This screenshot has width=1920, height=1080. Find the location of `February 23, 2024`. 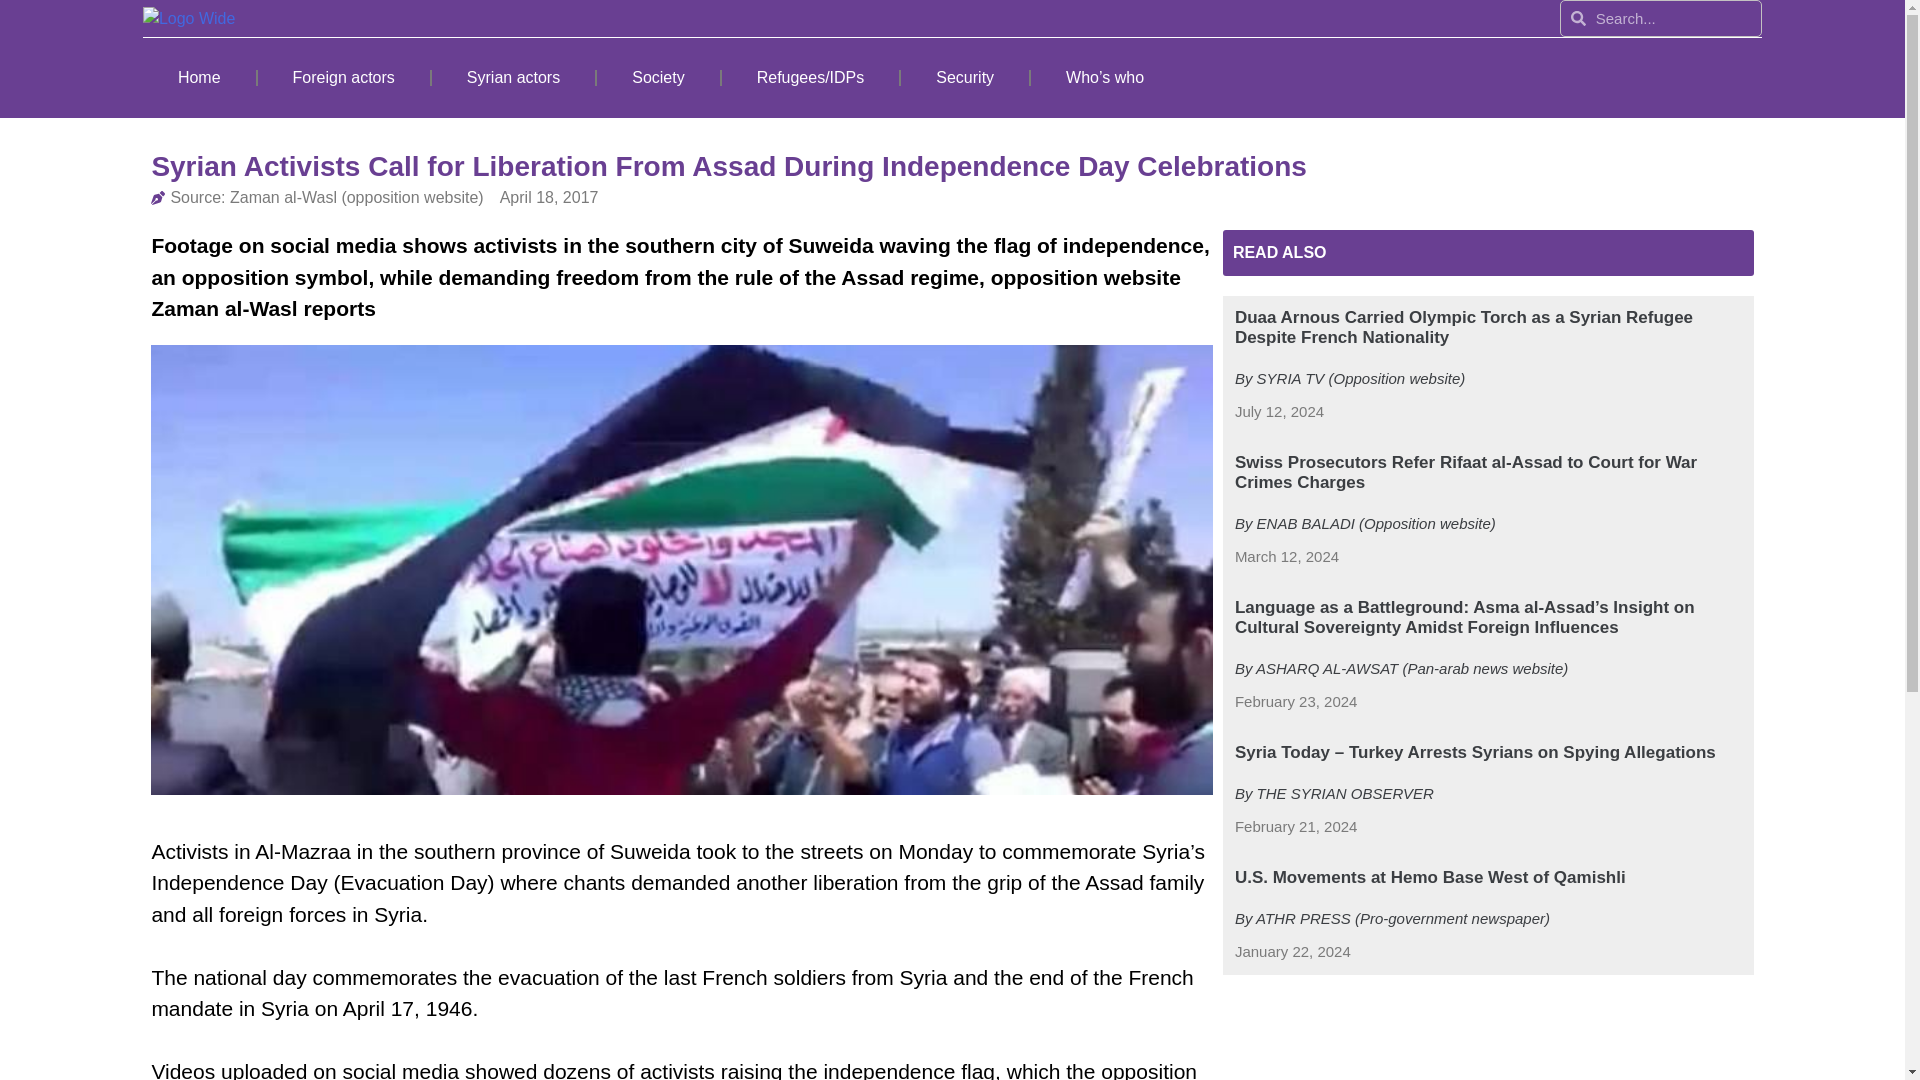

February 23, 2024 is located at coordinates (1296, 701).